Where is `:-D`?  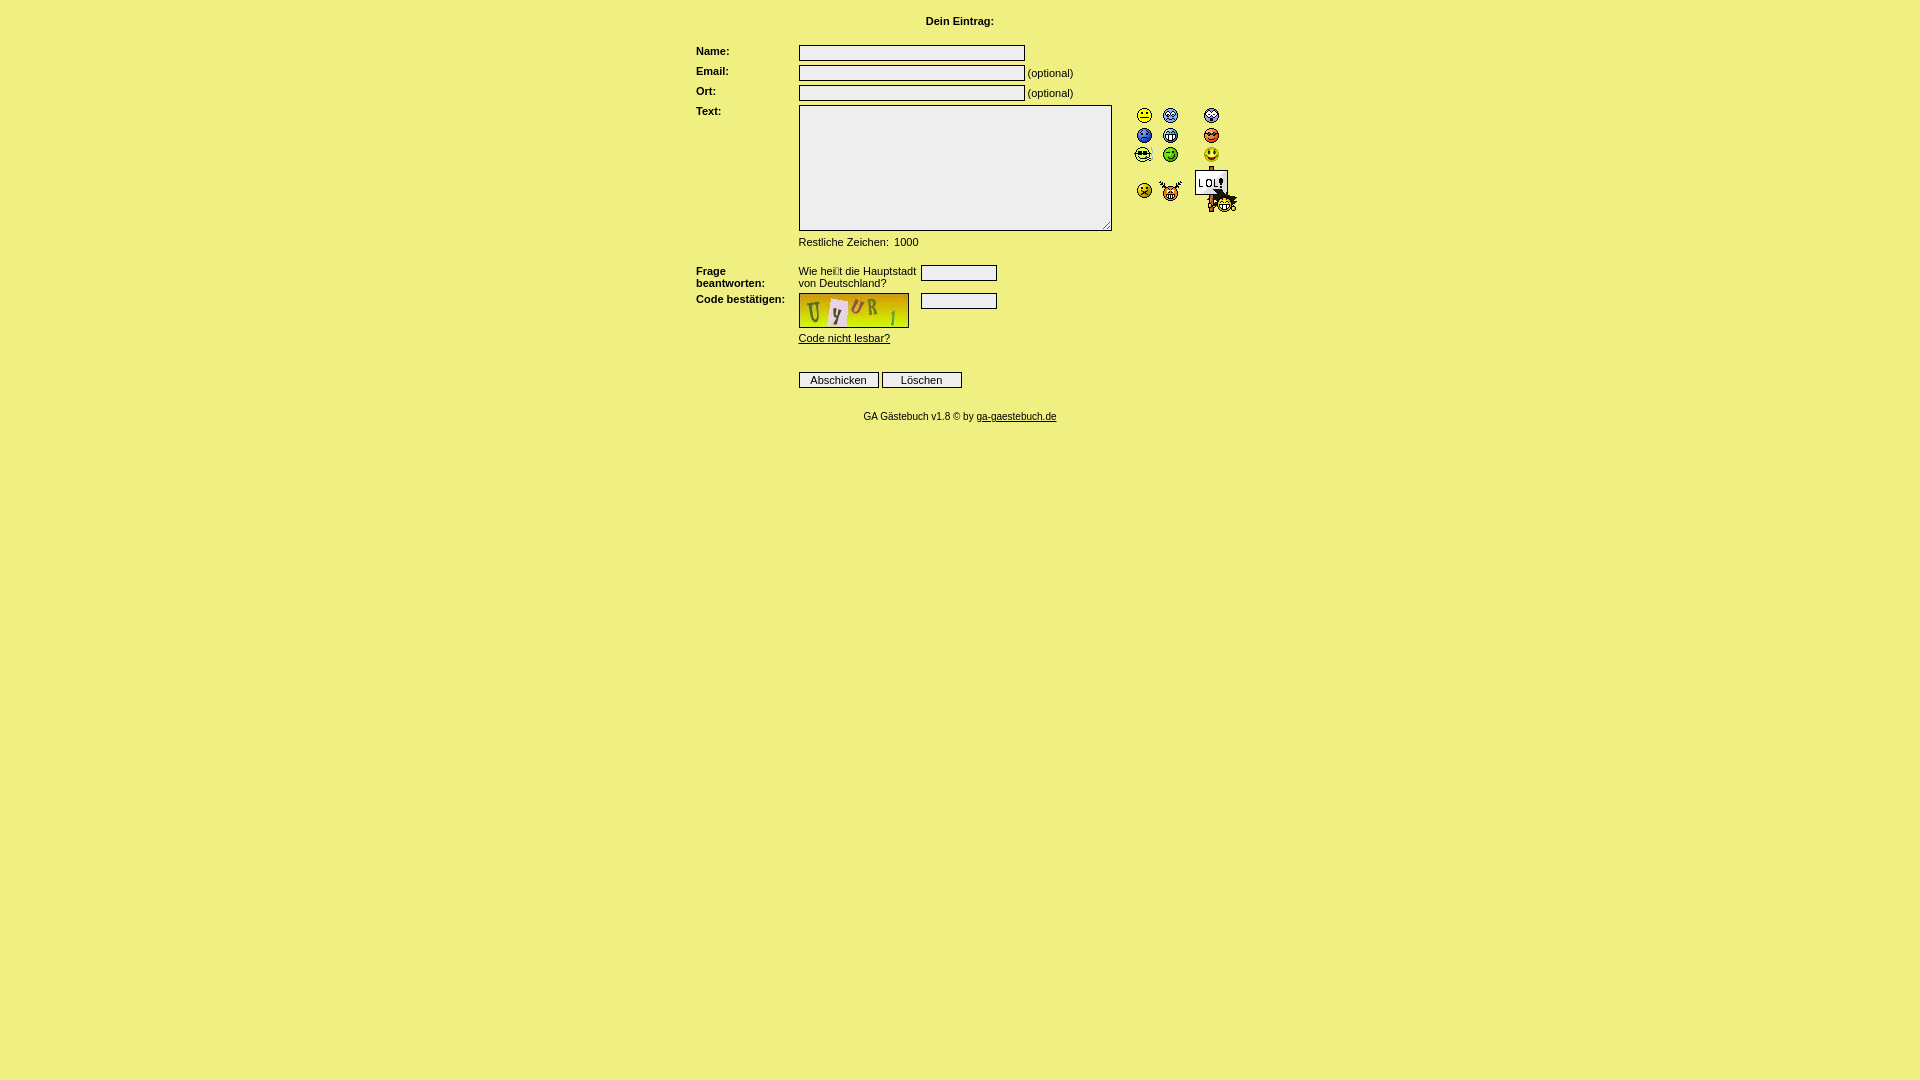 :-D is located at coordinates (1170, 135).